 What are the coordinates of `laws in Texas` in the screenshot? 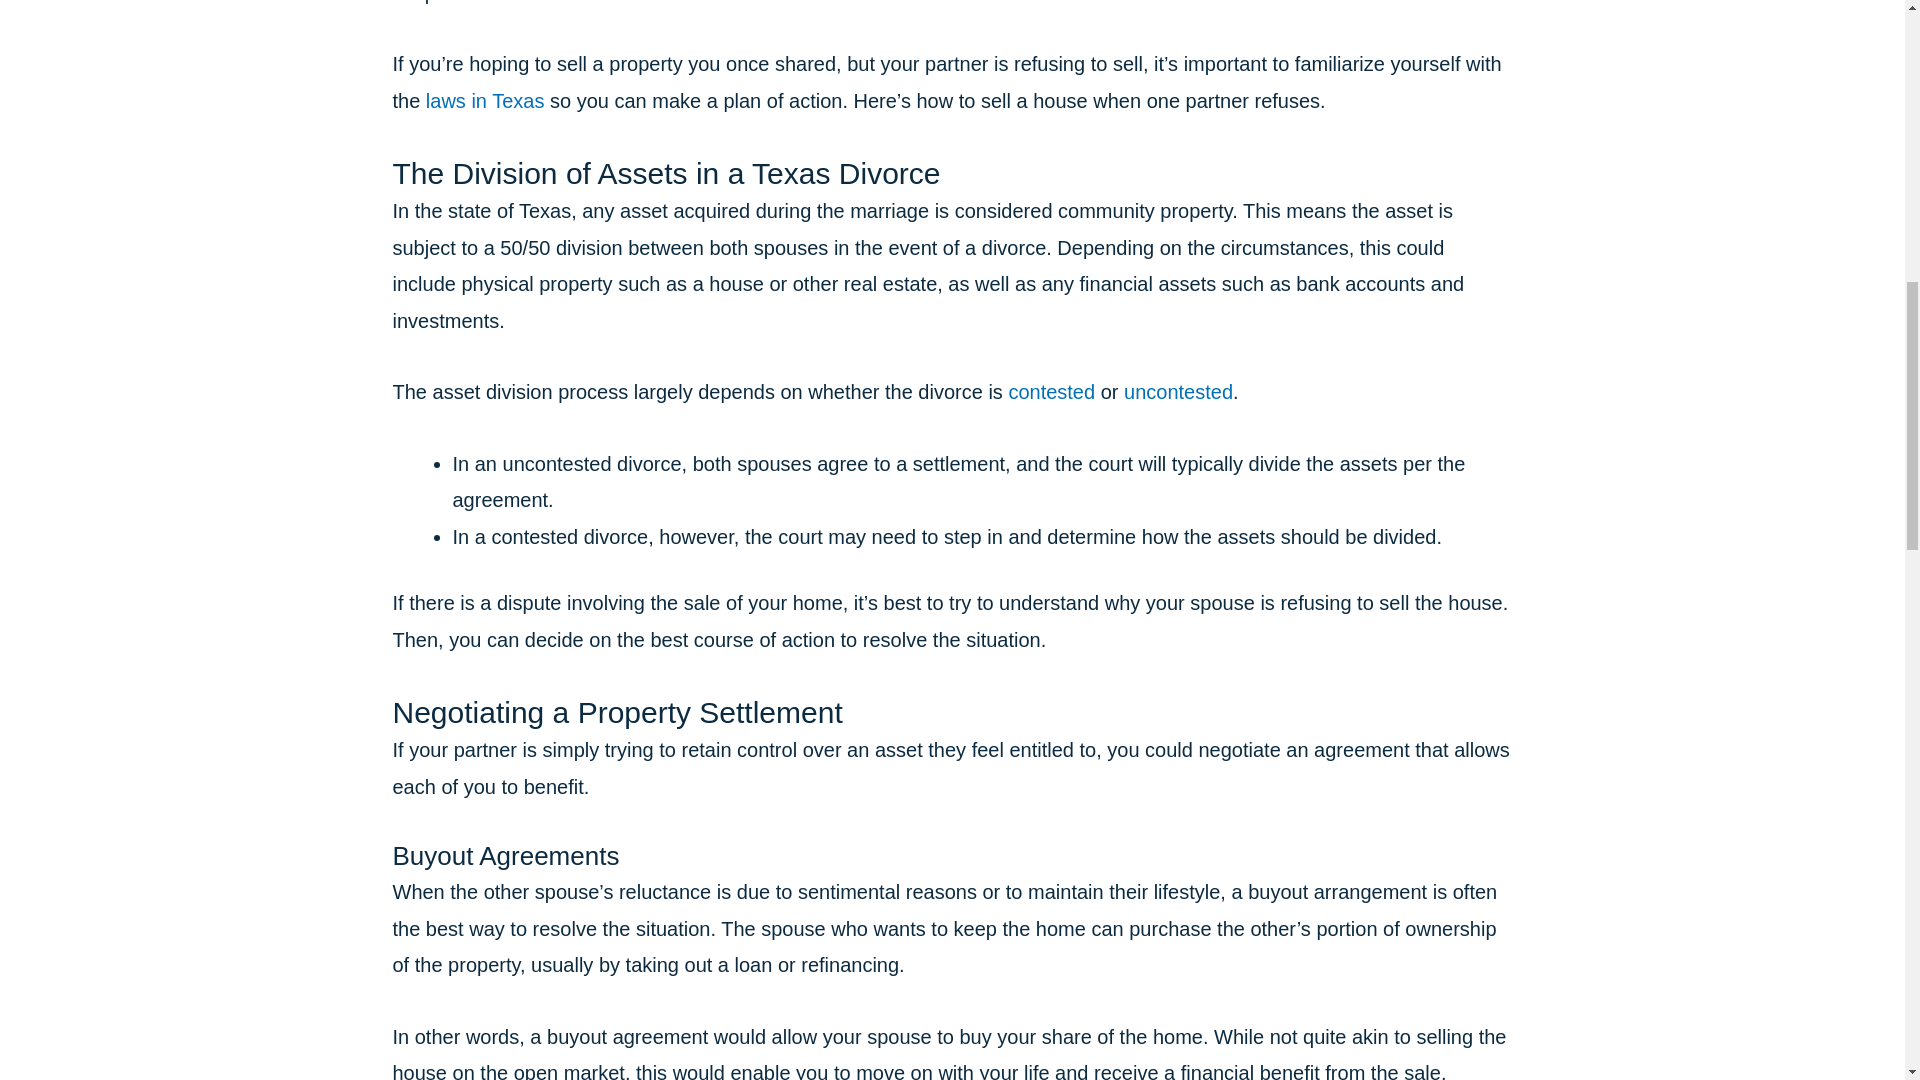 It's located at (486, 100).